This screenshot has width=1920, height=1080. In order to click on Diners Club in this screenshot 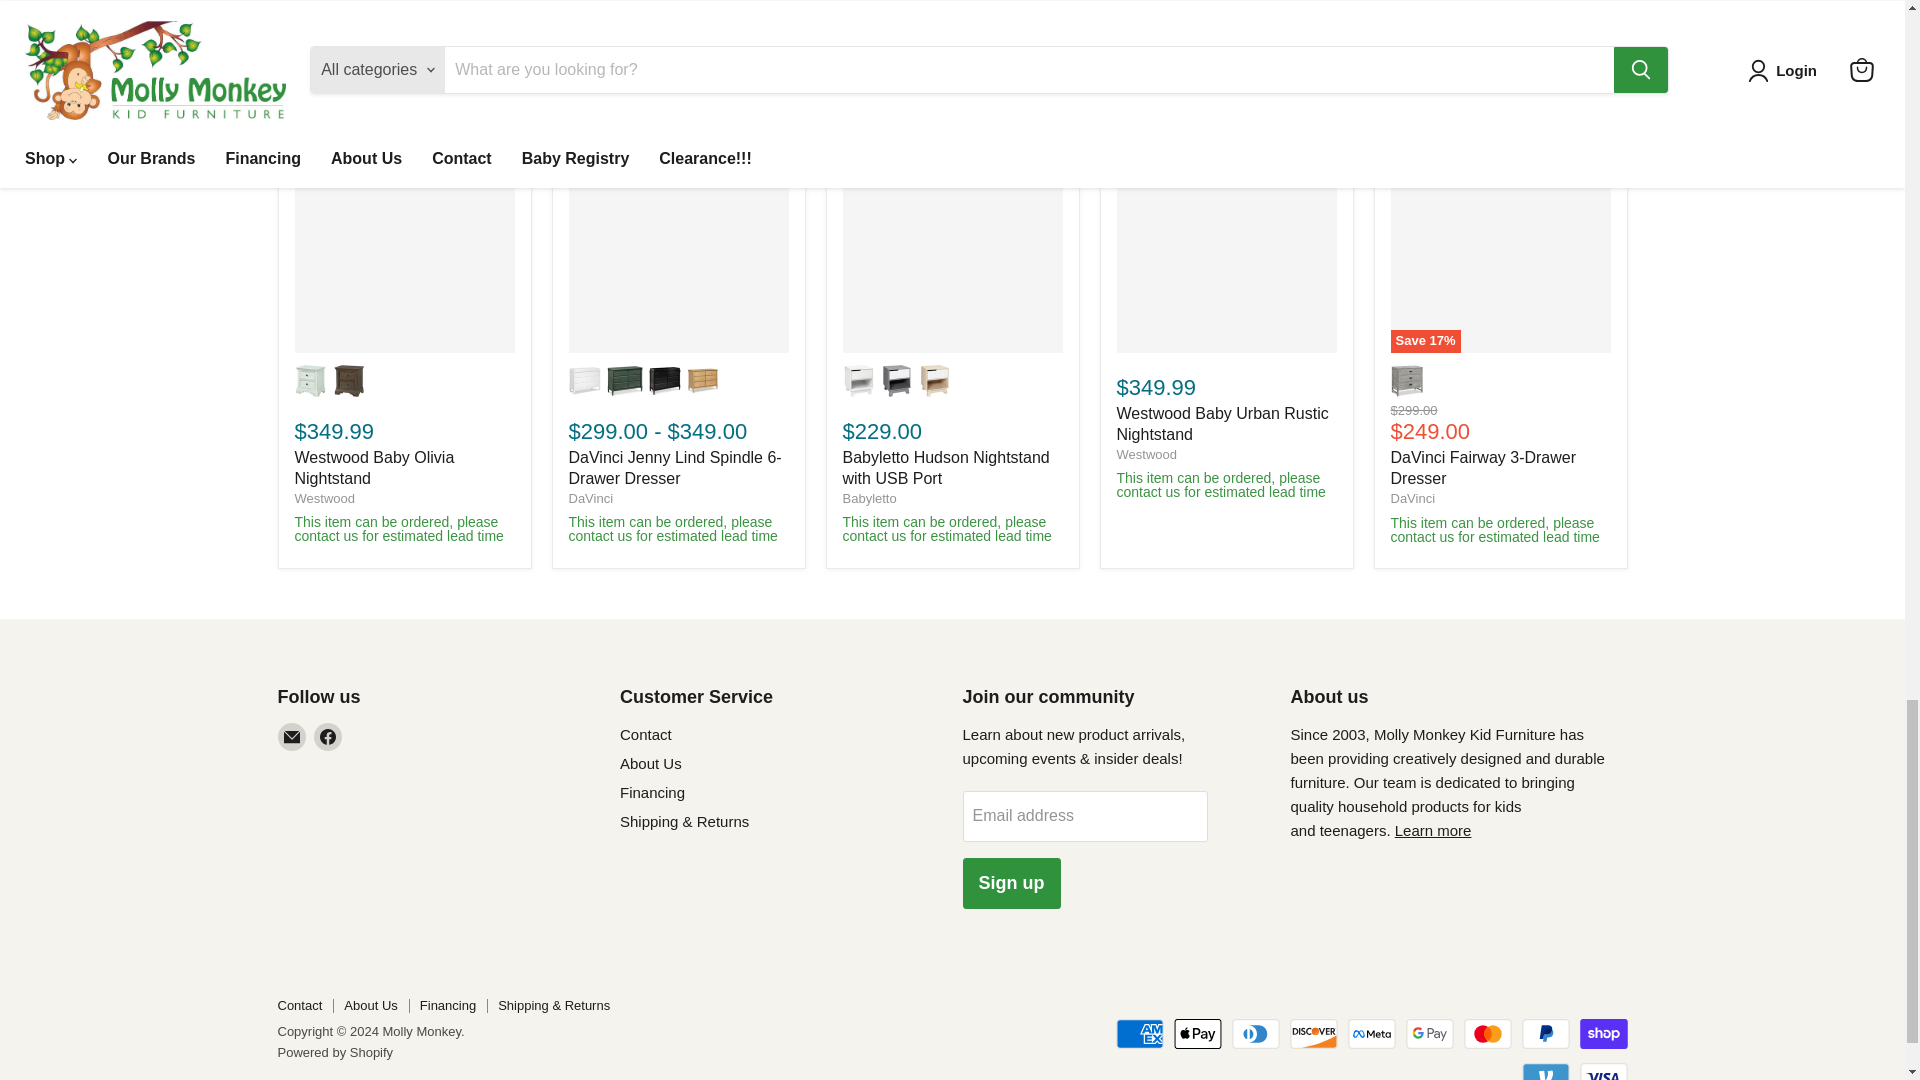, I will do `click(1256, 1034)`.